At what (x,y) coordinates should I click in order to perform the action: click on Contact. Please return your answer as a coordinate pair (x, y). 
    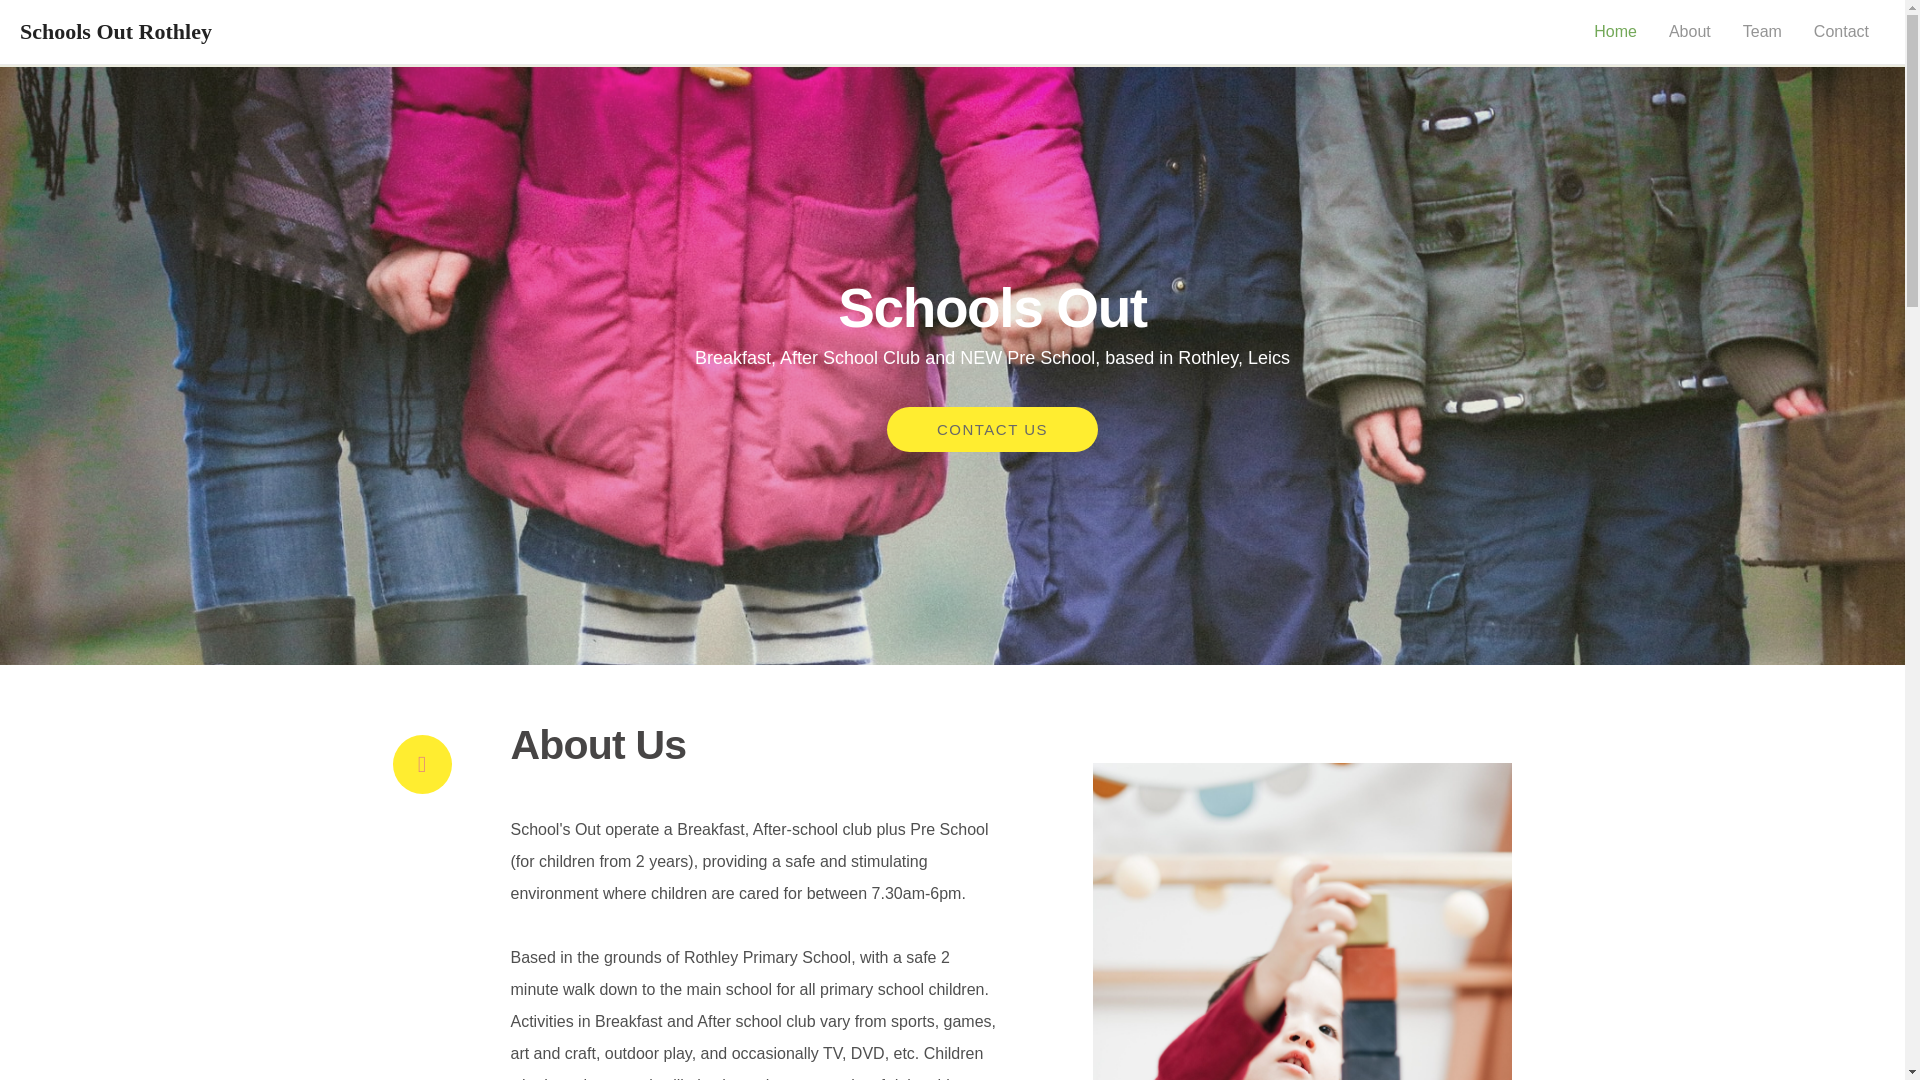
    Looking at the image, I should click on (1841, 32).